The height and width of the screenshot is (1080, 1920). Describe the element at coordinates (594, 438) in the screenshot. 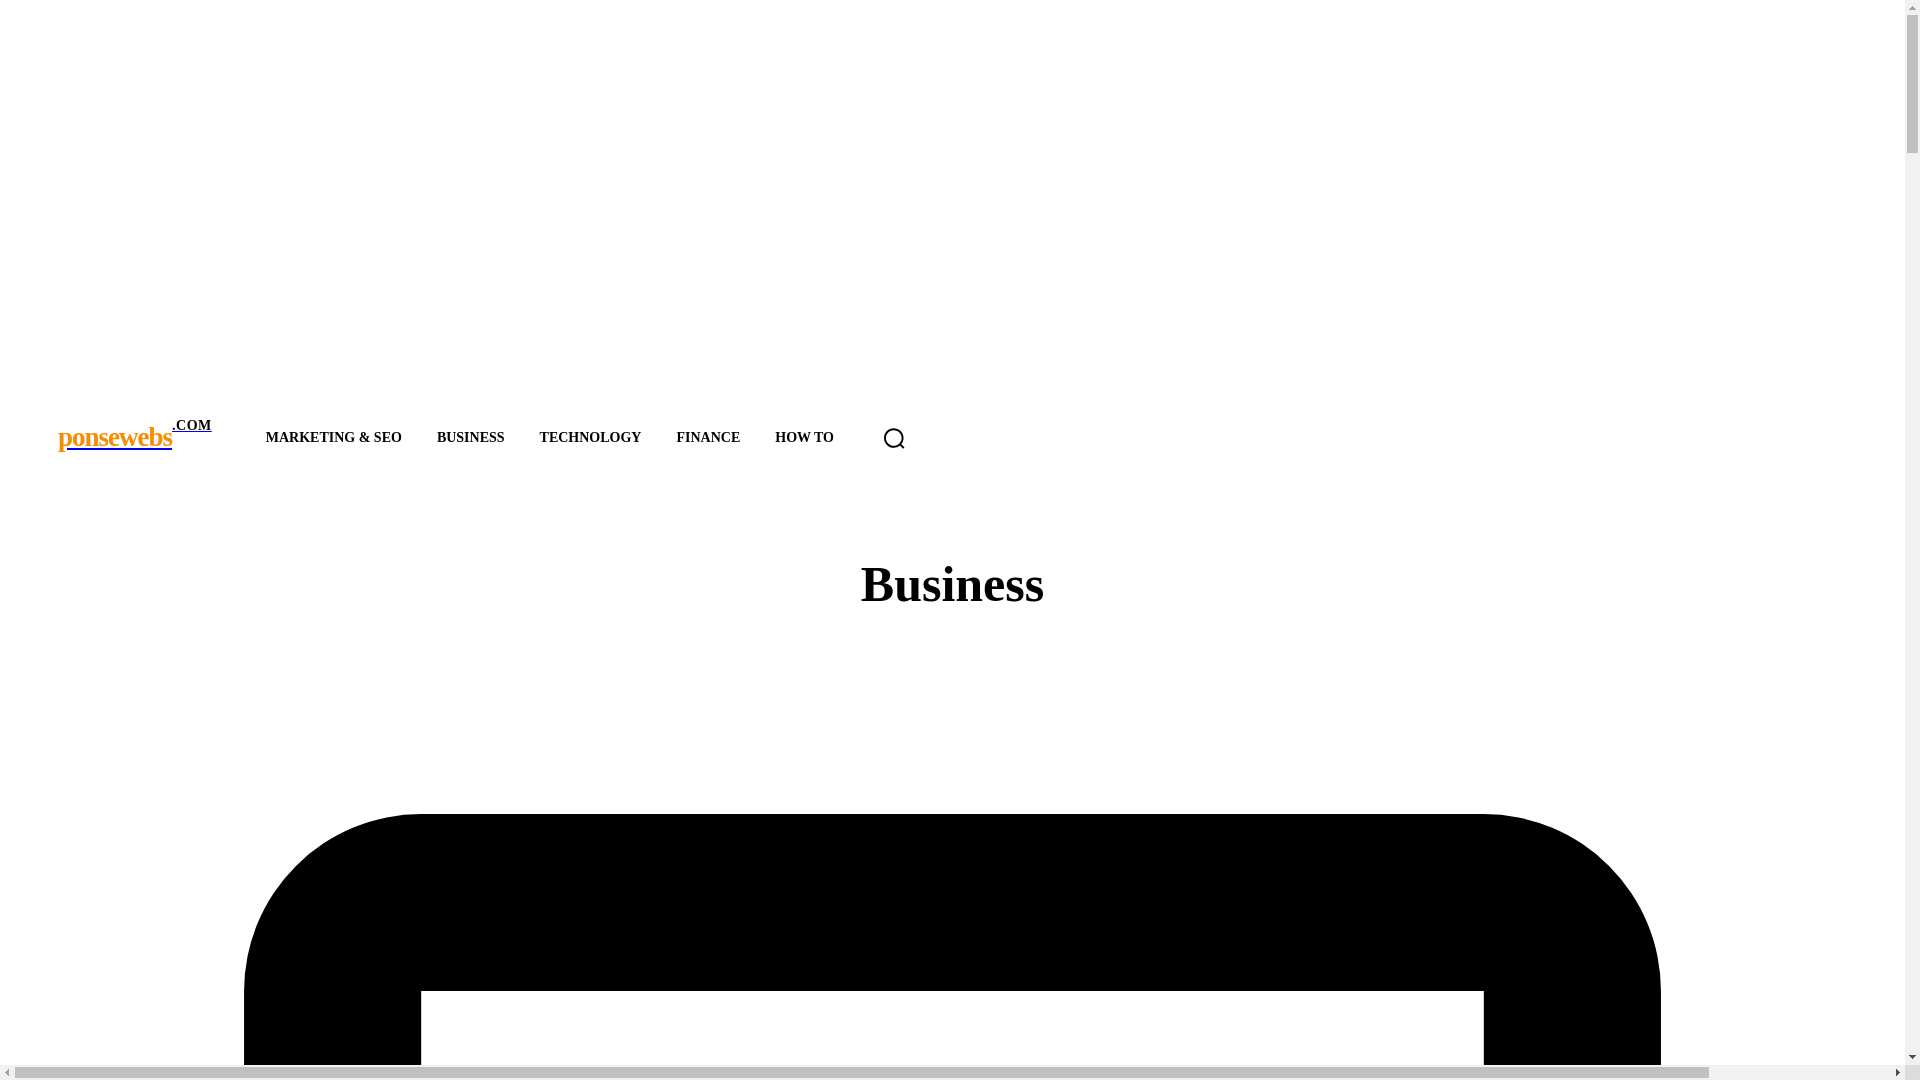

I see `BUSINESS` at that location.